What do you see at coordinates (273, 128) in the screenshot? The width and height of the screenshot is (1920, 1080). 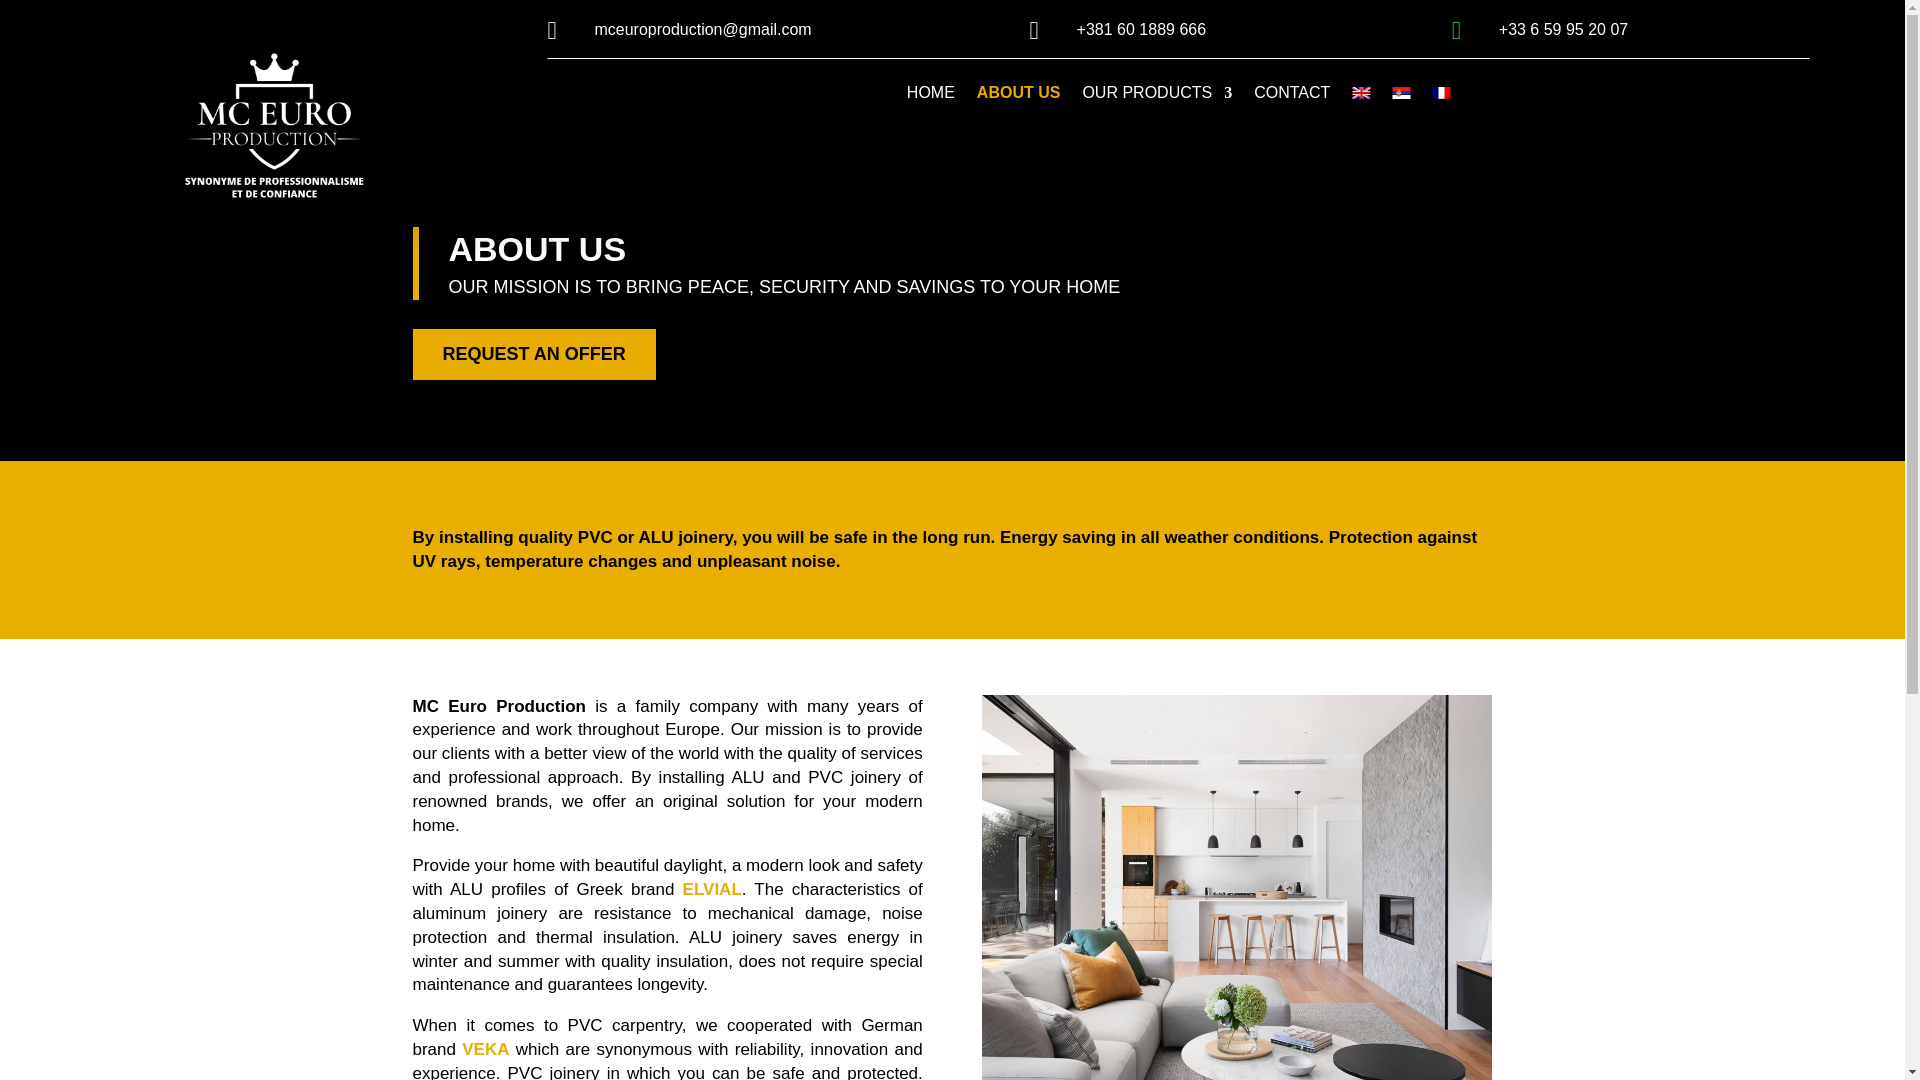 I see `mc-euro-fr` at bounding box center [273, 128].